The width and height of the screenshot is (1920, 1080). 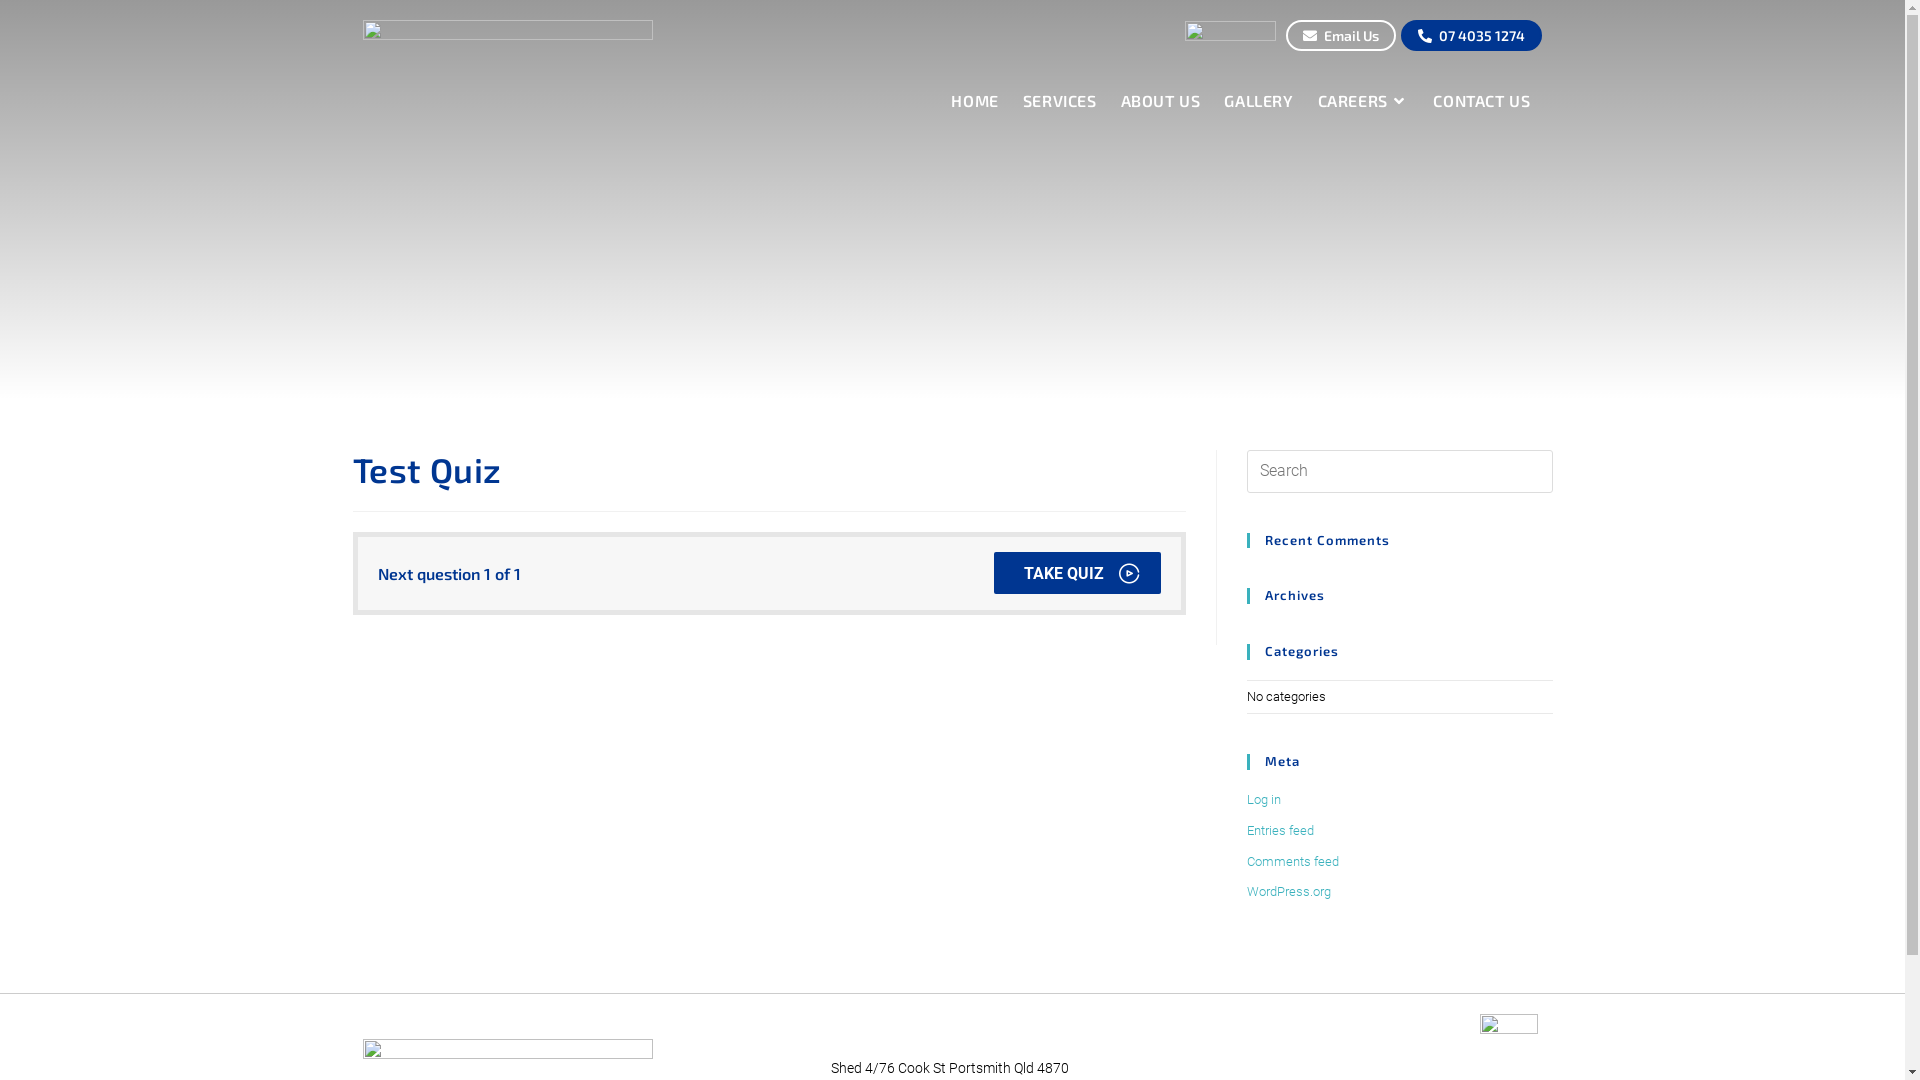 What do you see at coordinates (1292, 862) in the screenshot?
I see `Comments feed` at bounding box center [1292, 862].